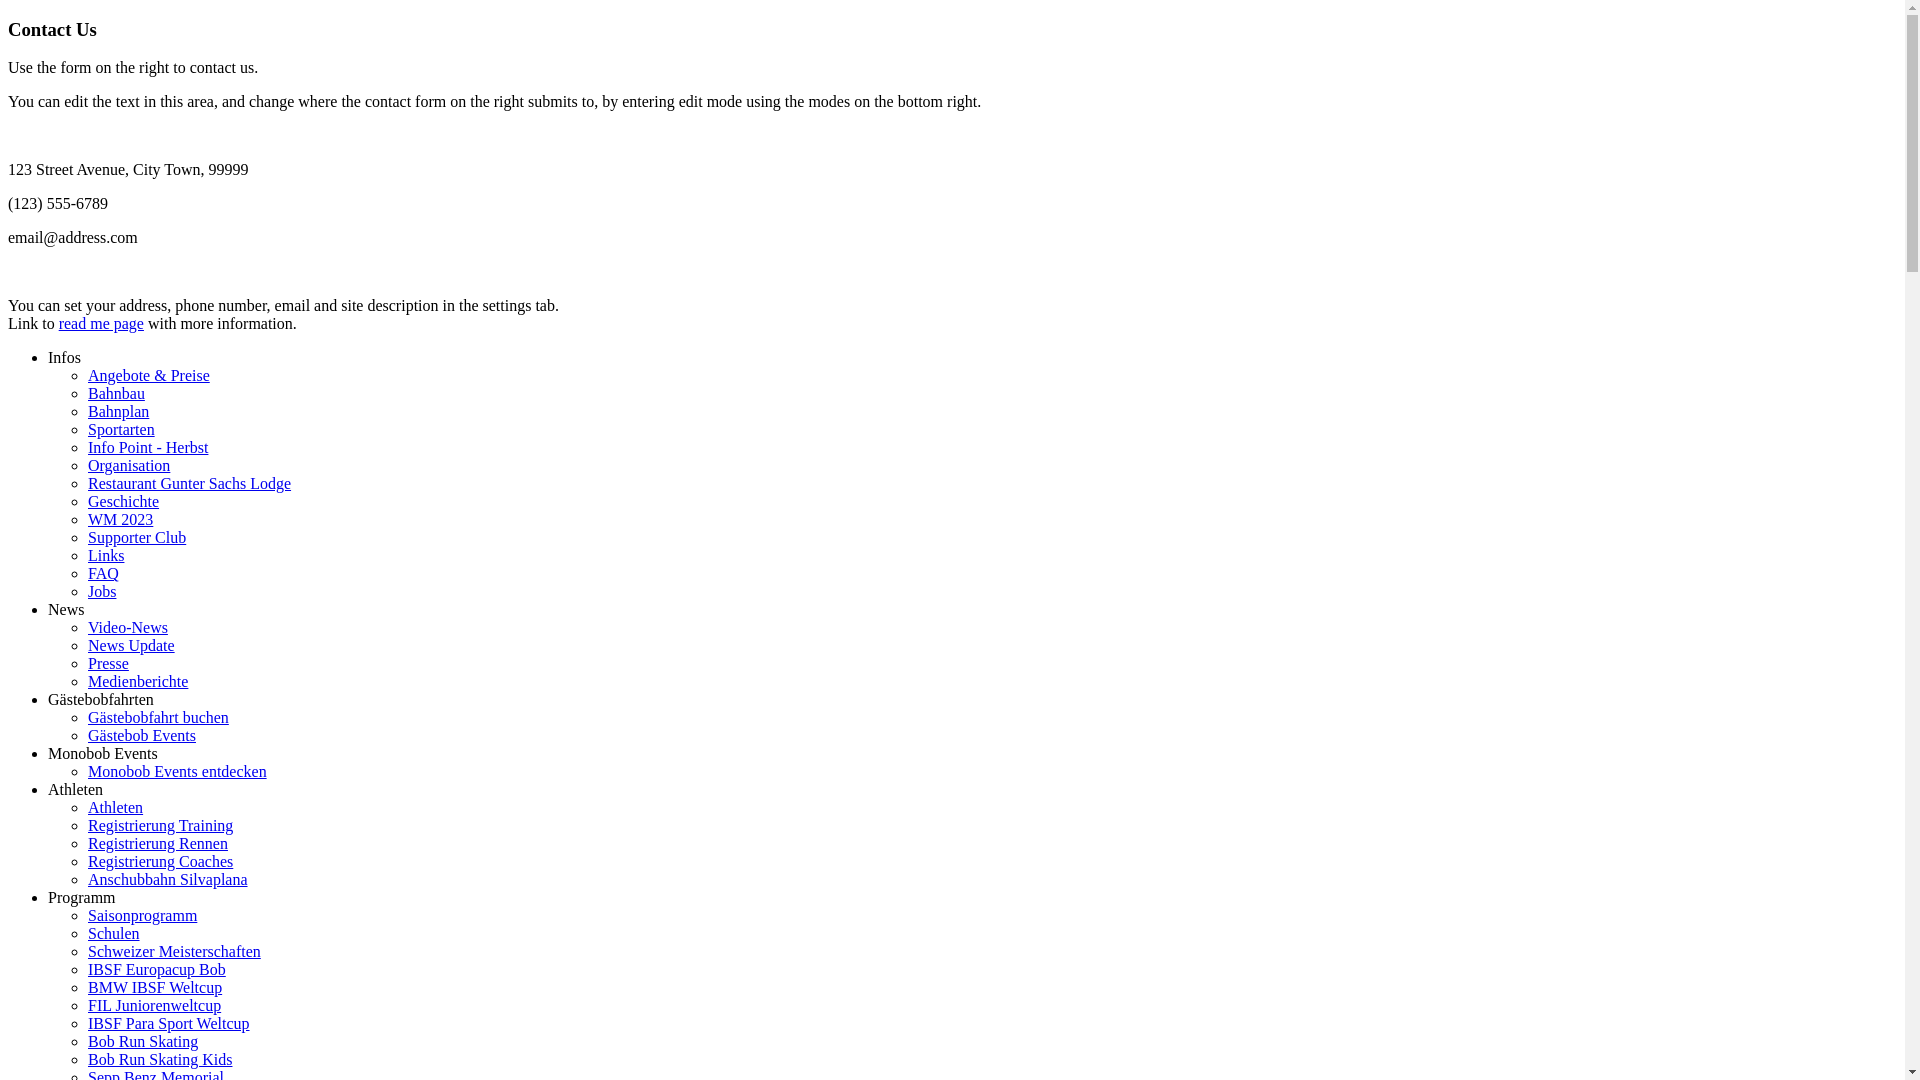  Describe the element at coordinates (118, 412) in the screenshot. I see `Bahnplan` at that location.